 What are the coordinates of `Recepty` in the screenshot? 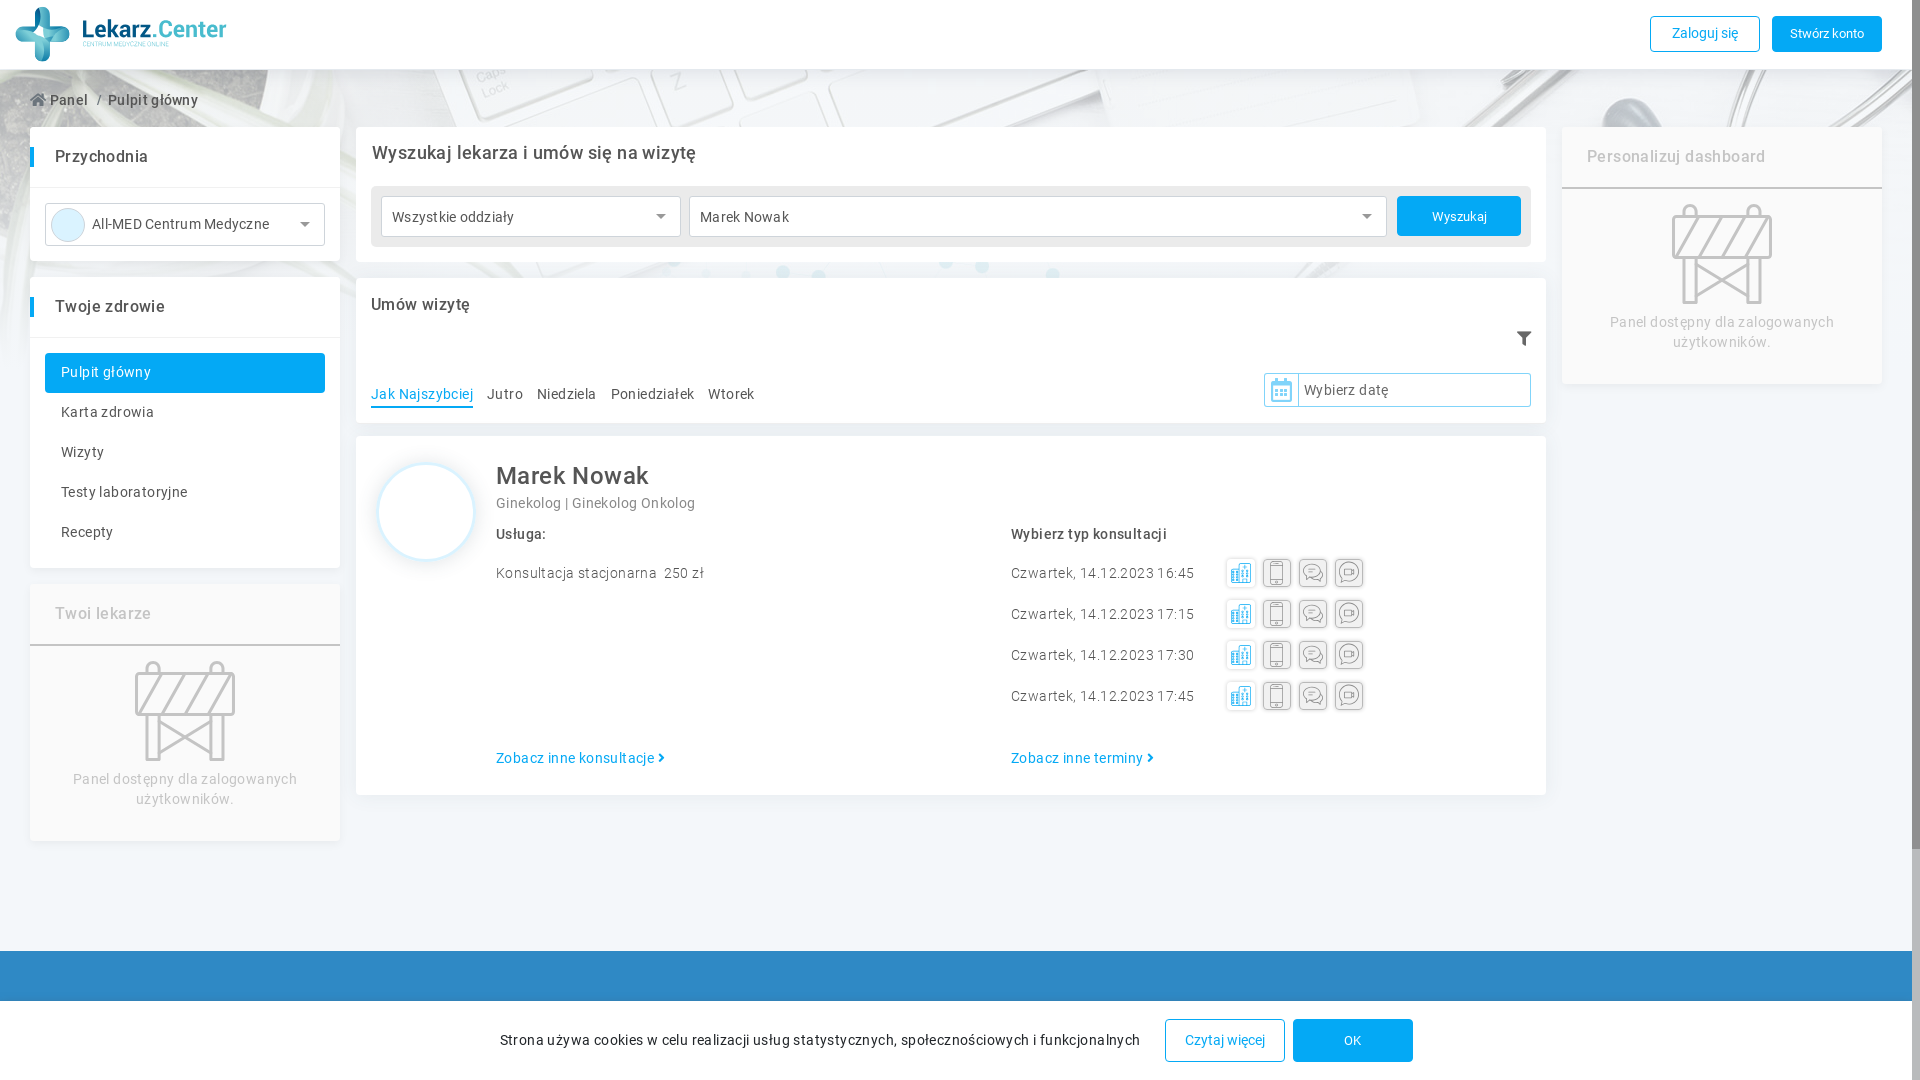 It's located at (185, 533).